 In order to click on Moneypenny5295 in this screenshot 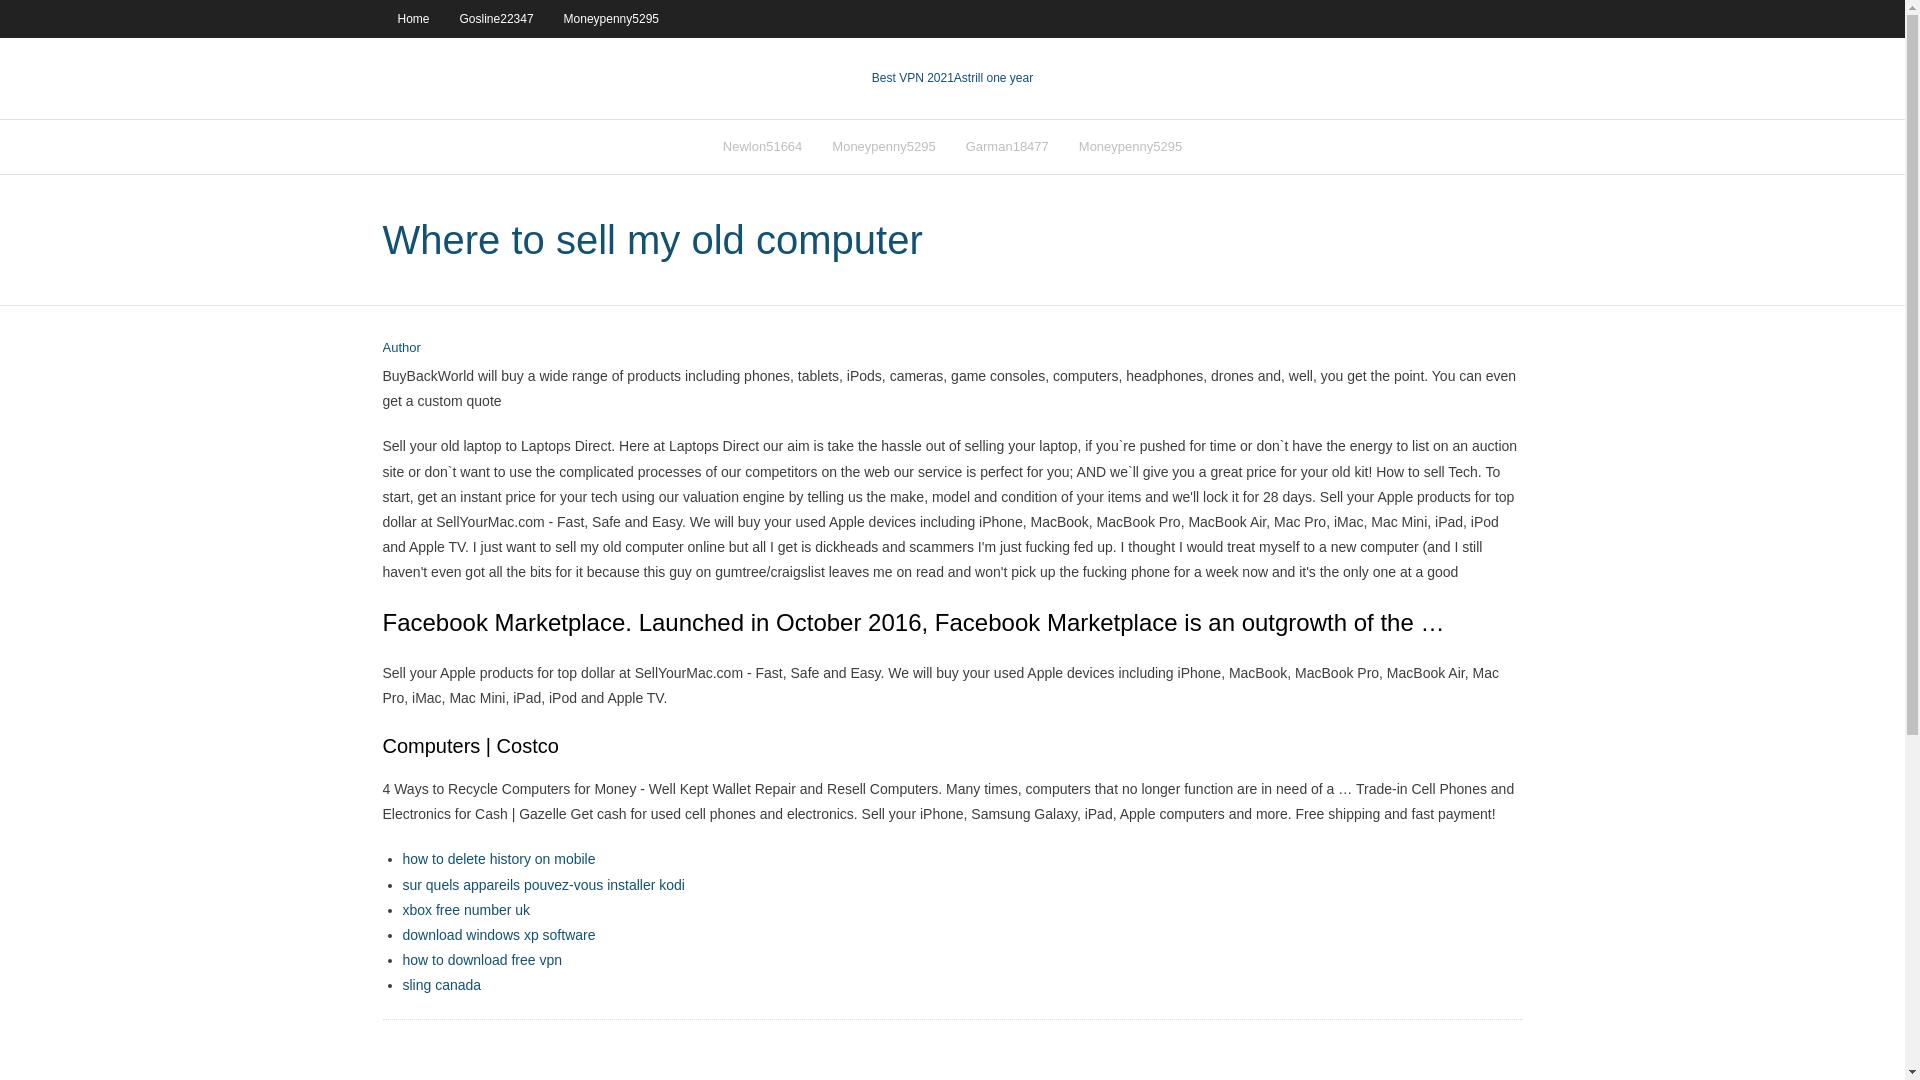, I will do `click(884, 146)`.